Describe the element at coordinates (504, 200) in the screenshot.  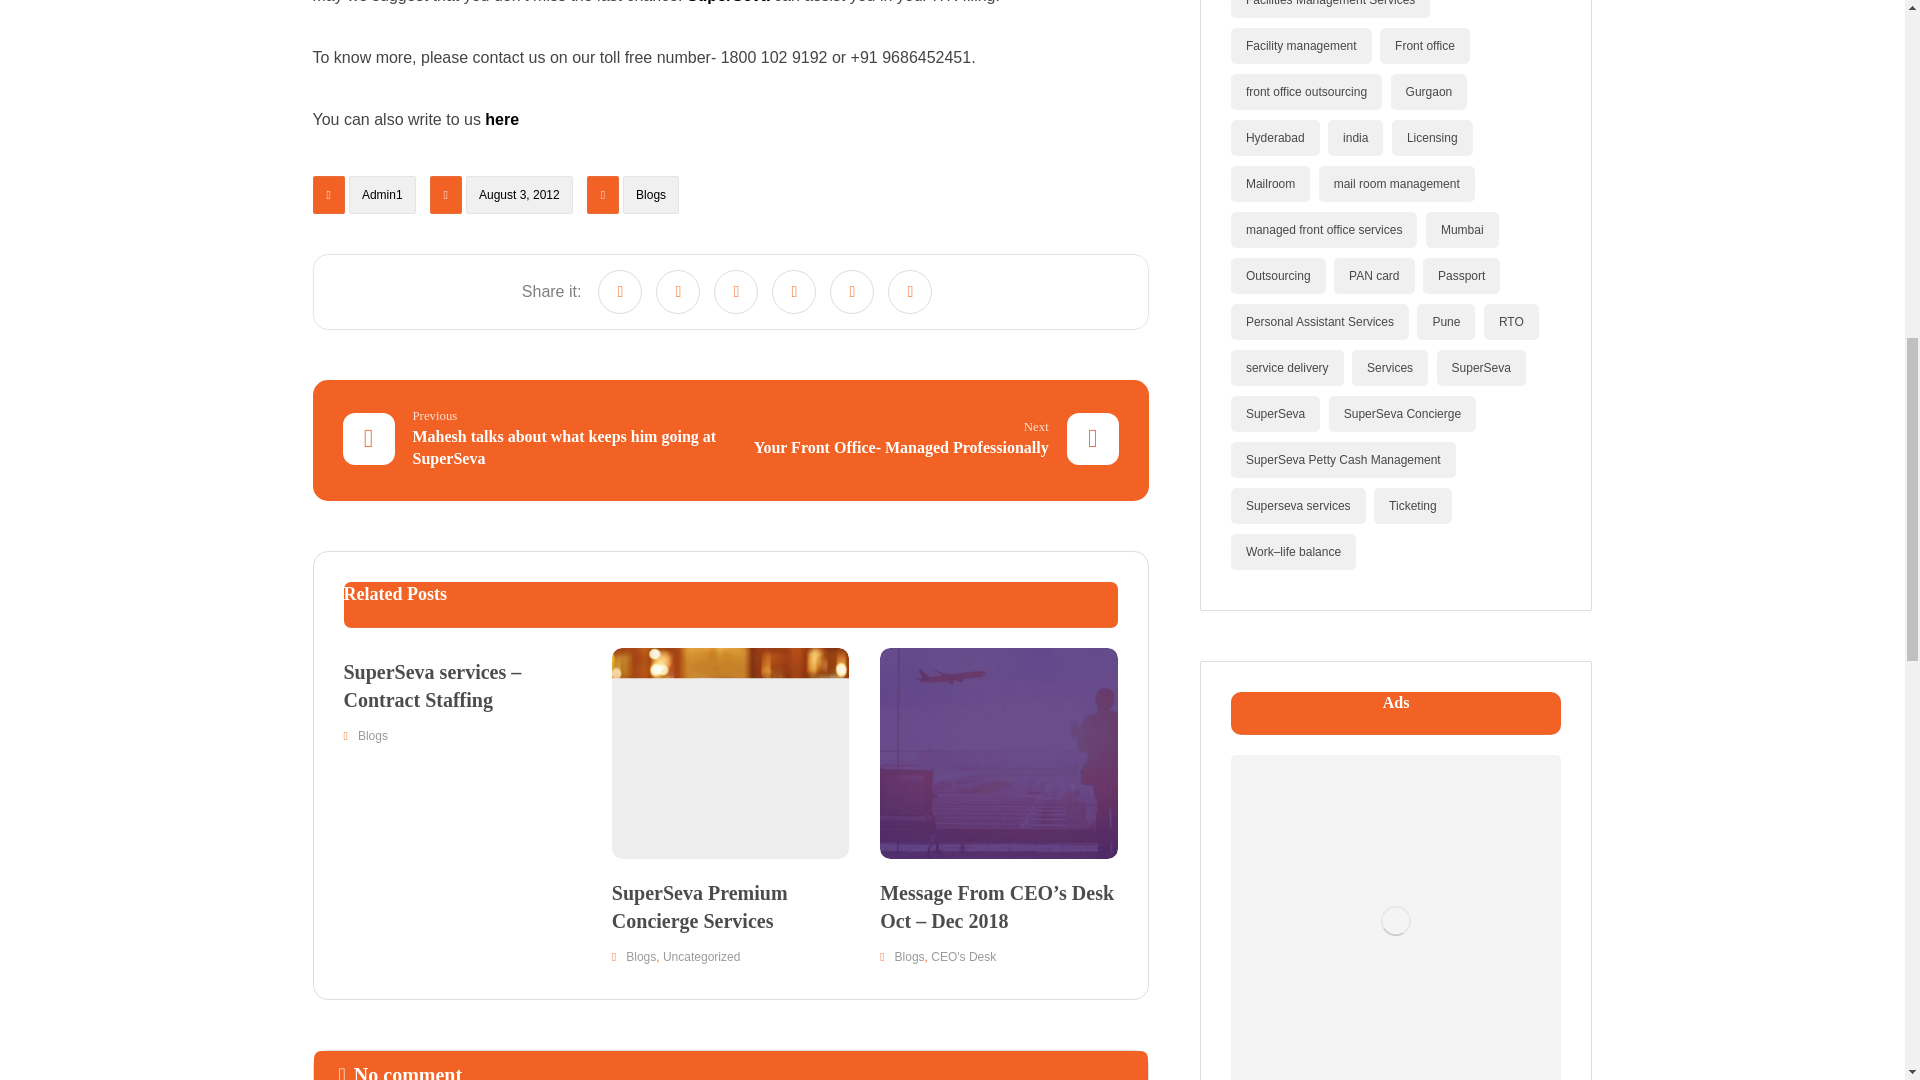
I see `Published on` at that location.